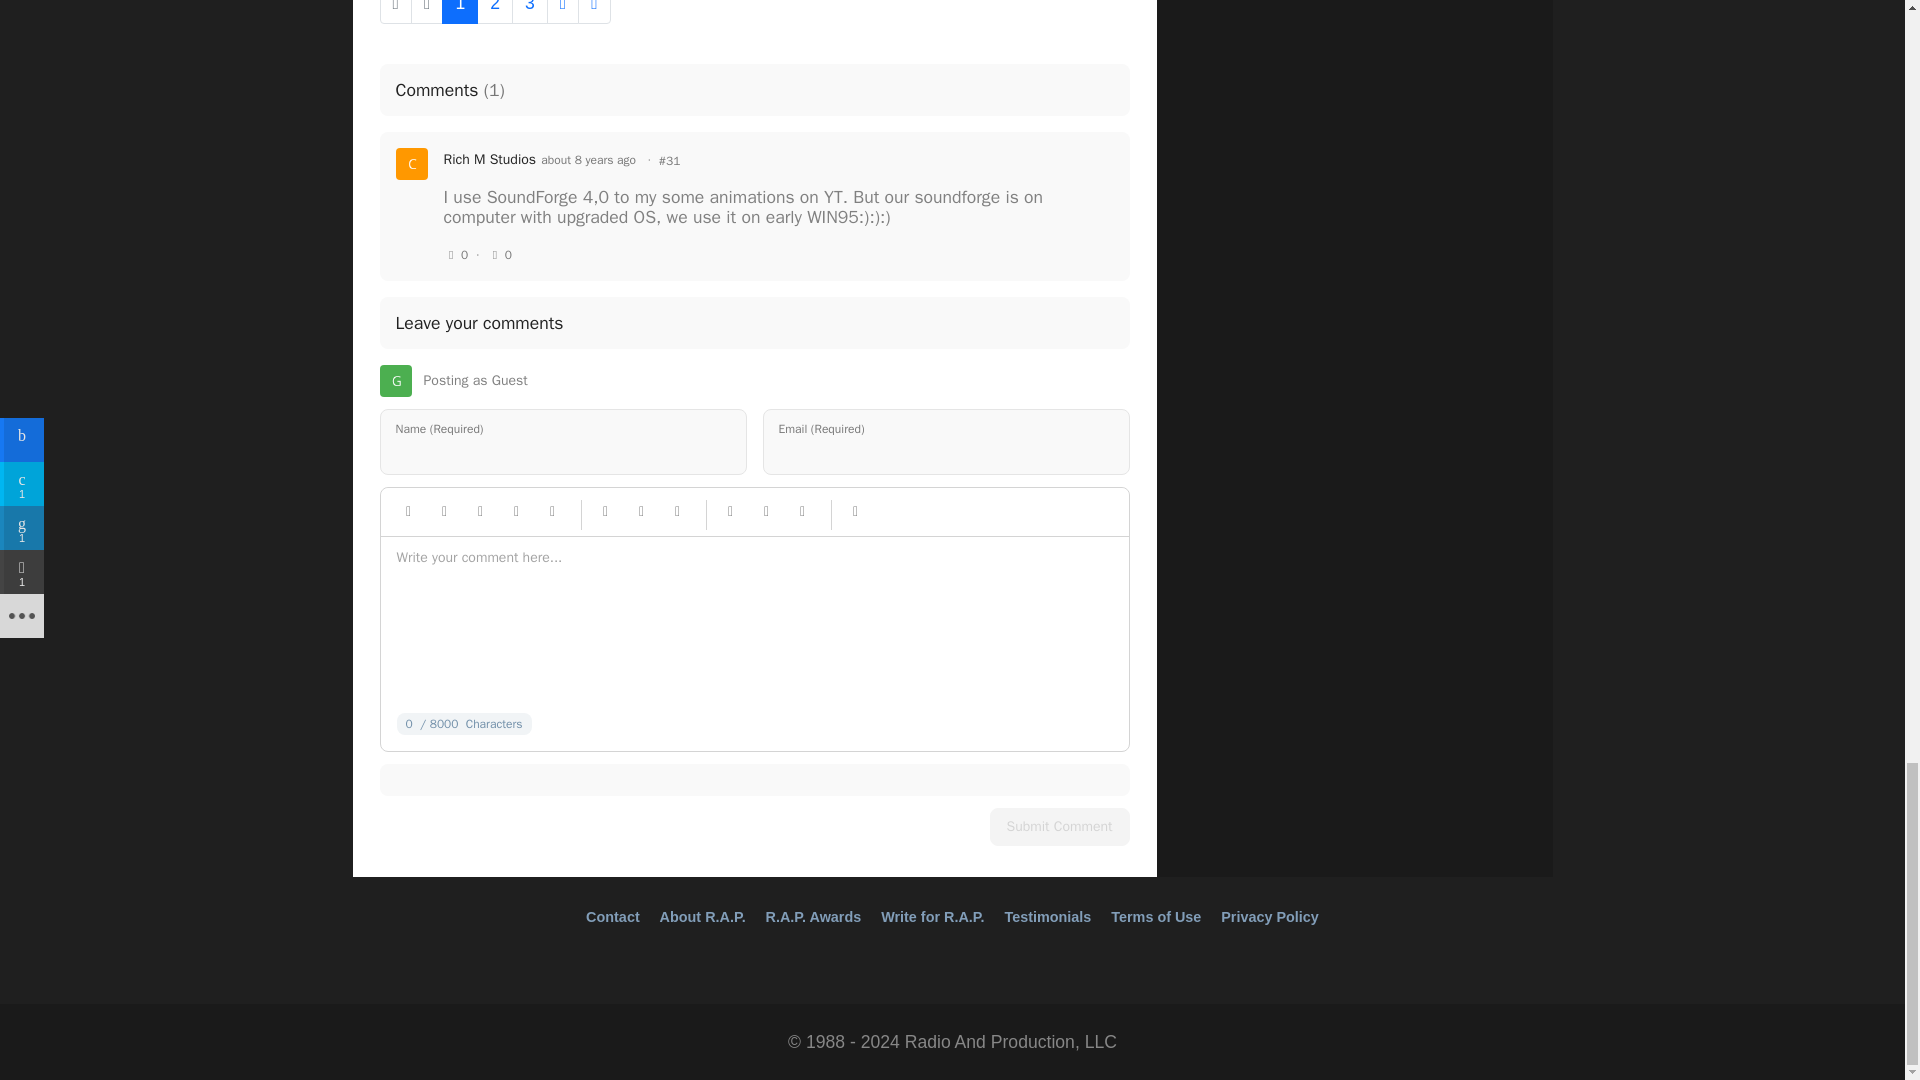  Describe the element at coordinates (480, 512) in the screenshot. I see `Underline` at that location.